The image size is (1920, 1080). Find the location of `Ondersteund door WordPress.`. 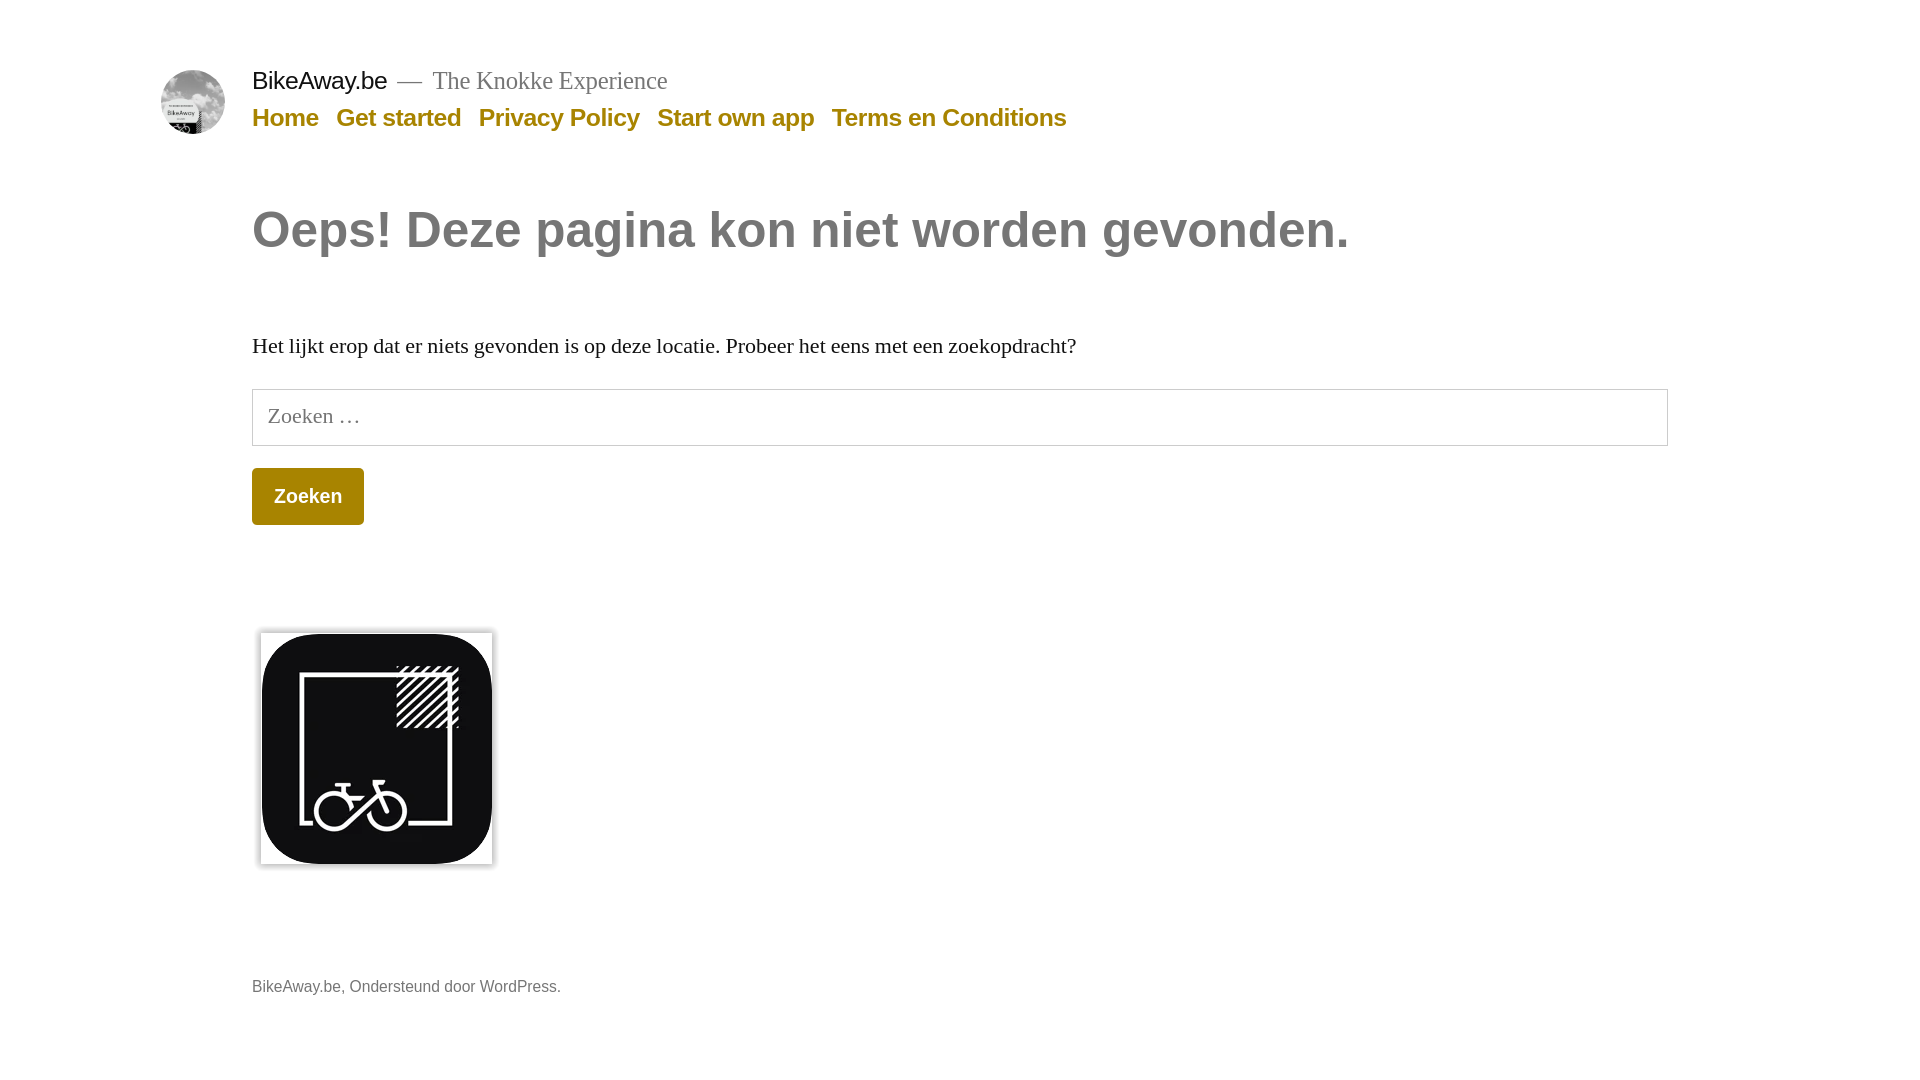

Ondersteund door WordPress. is located at coordinates (456, 986).